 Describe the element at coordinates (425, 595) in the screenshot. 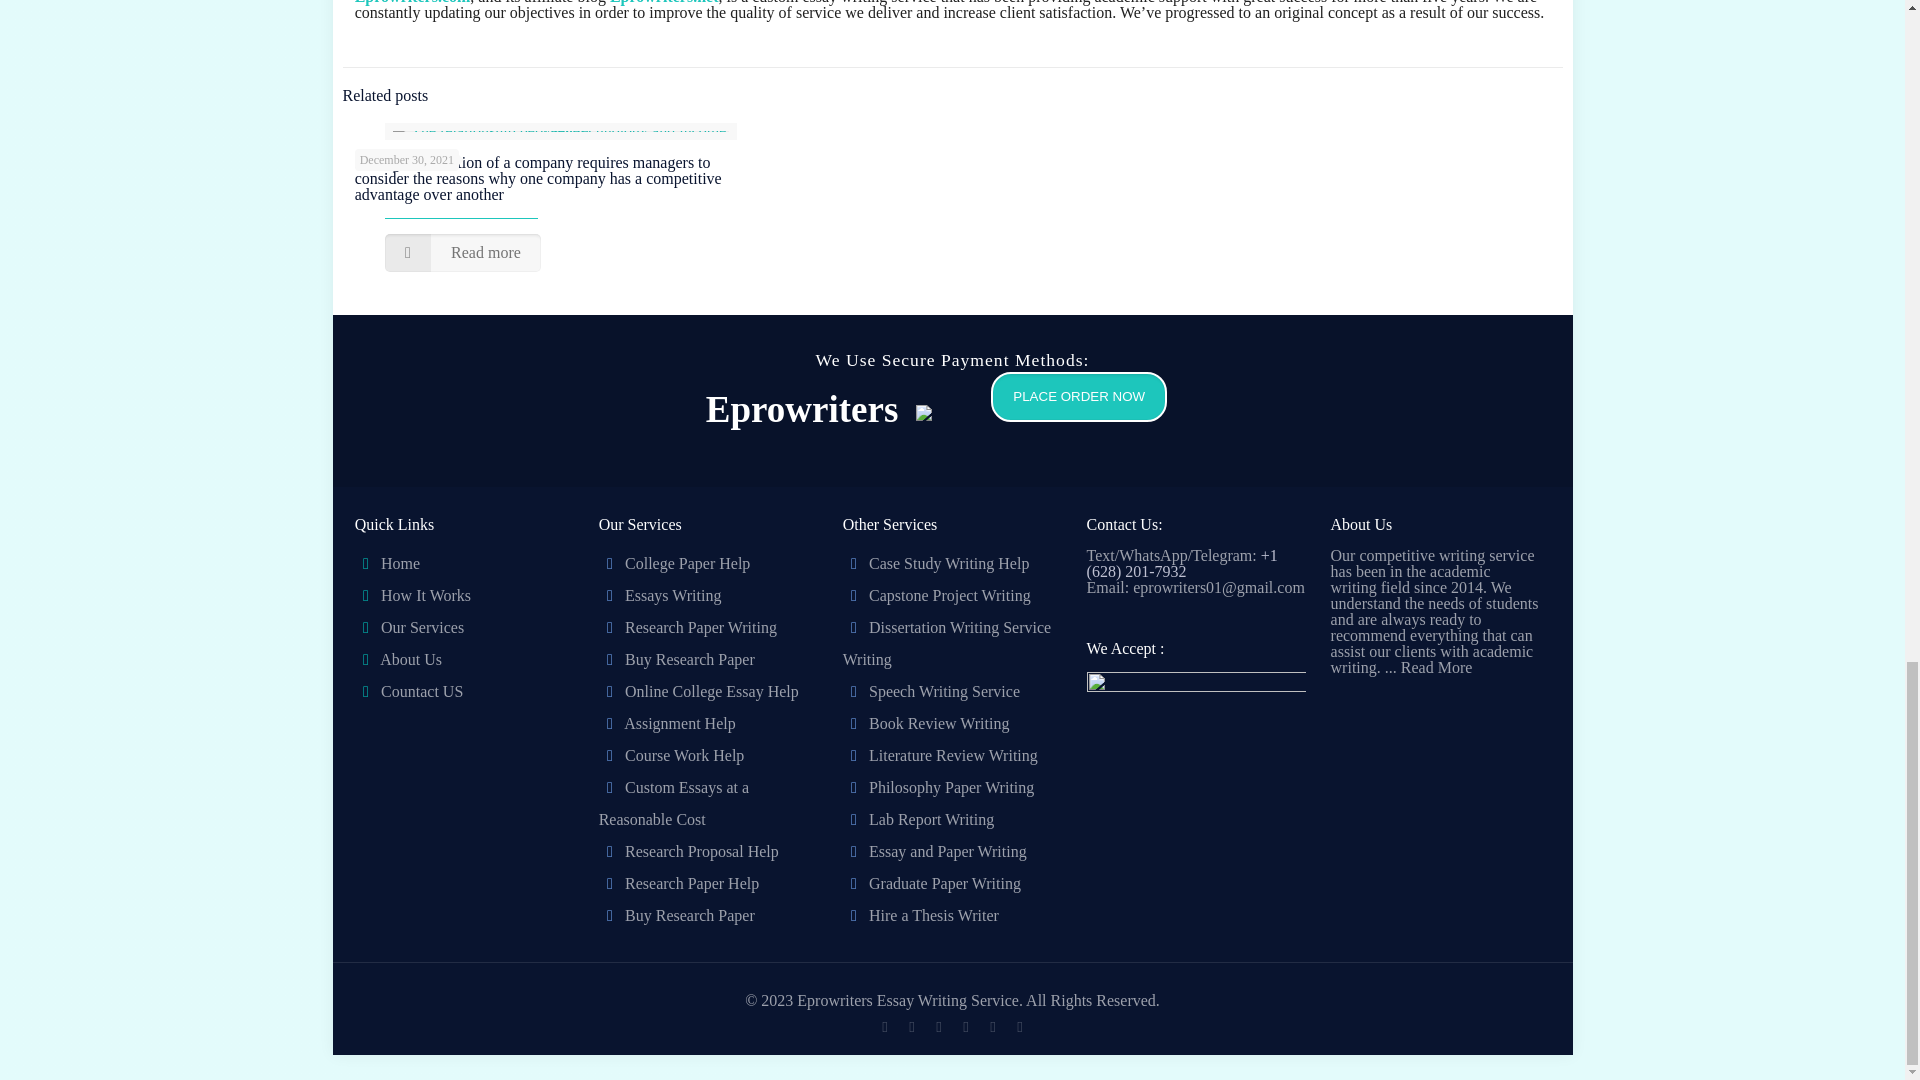

I see `How It Works` at that location.